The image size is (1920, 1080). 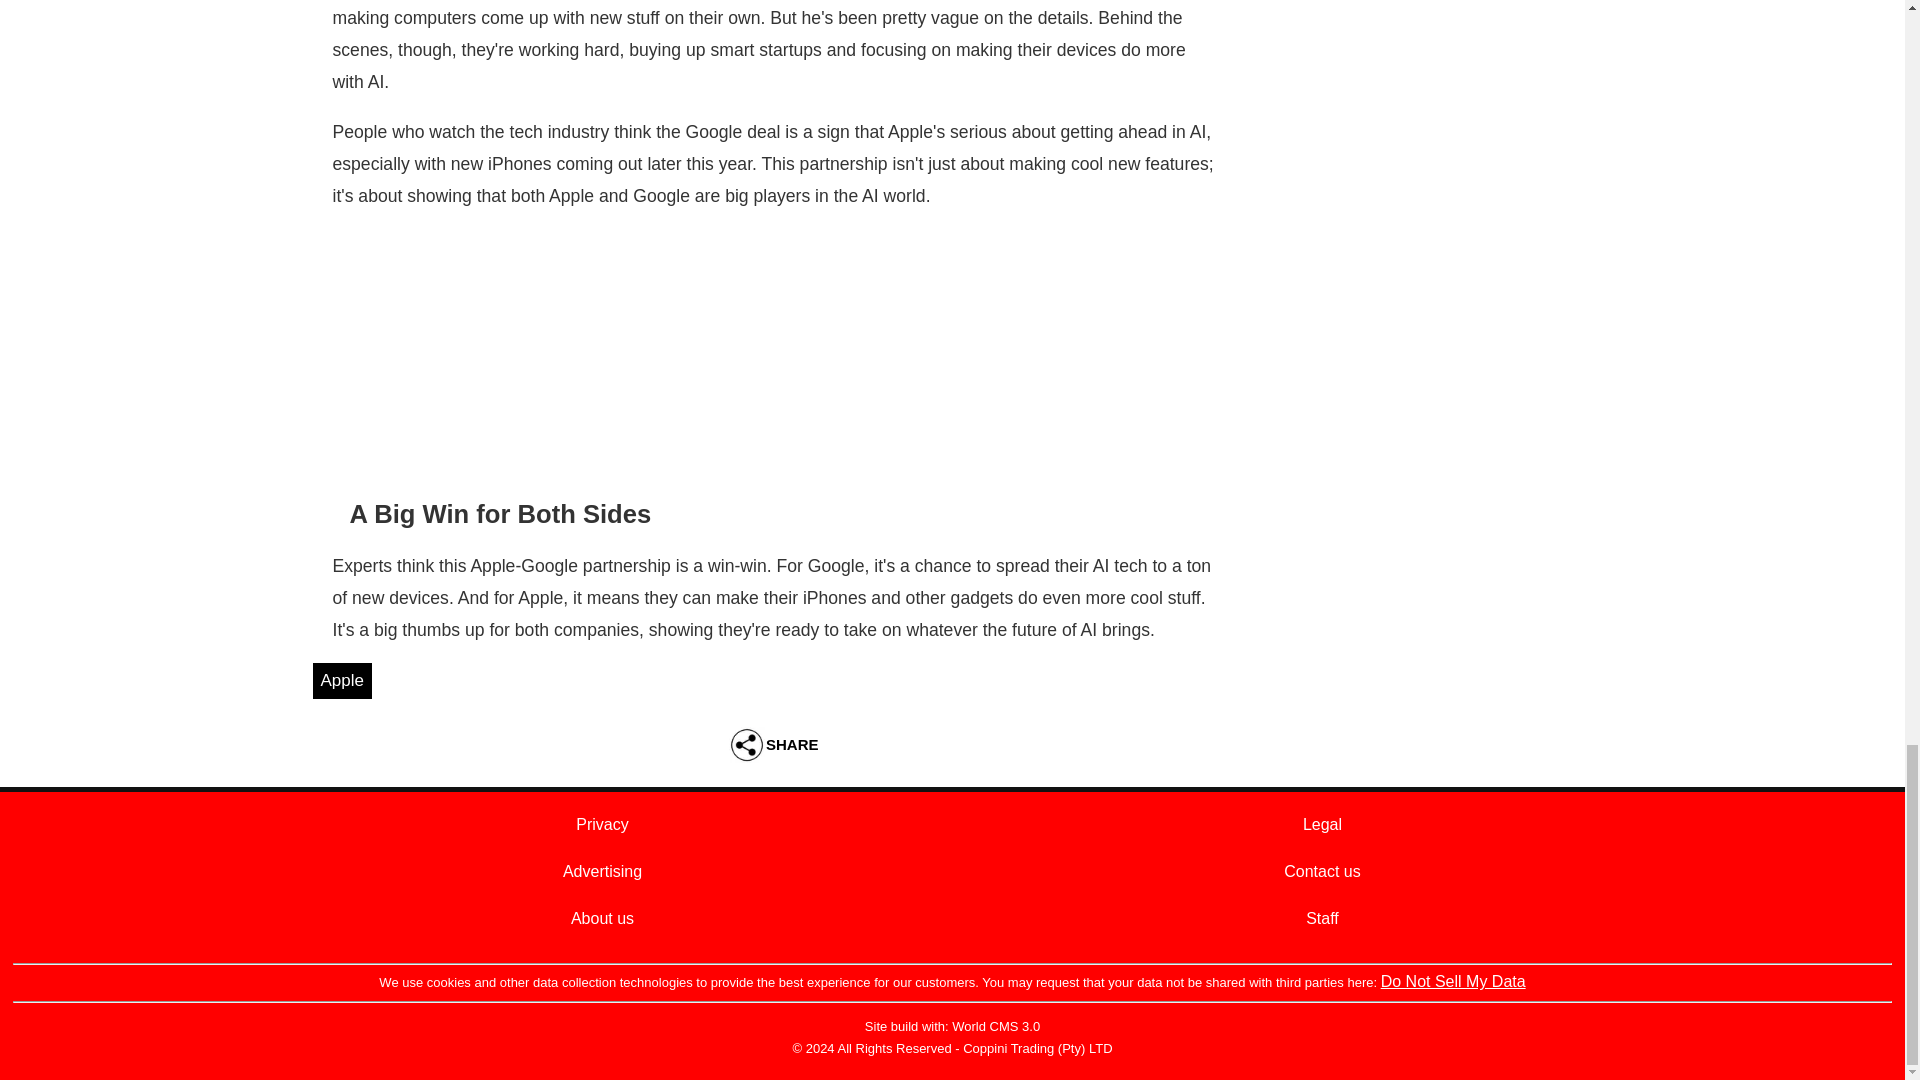 I want to click on Legal, so click(x=1322, y=824).